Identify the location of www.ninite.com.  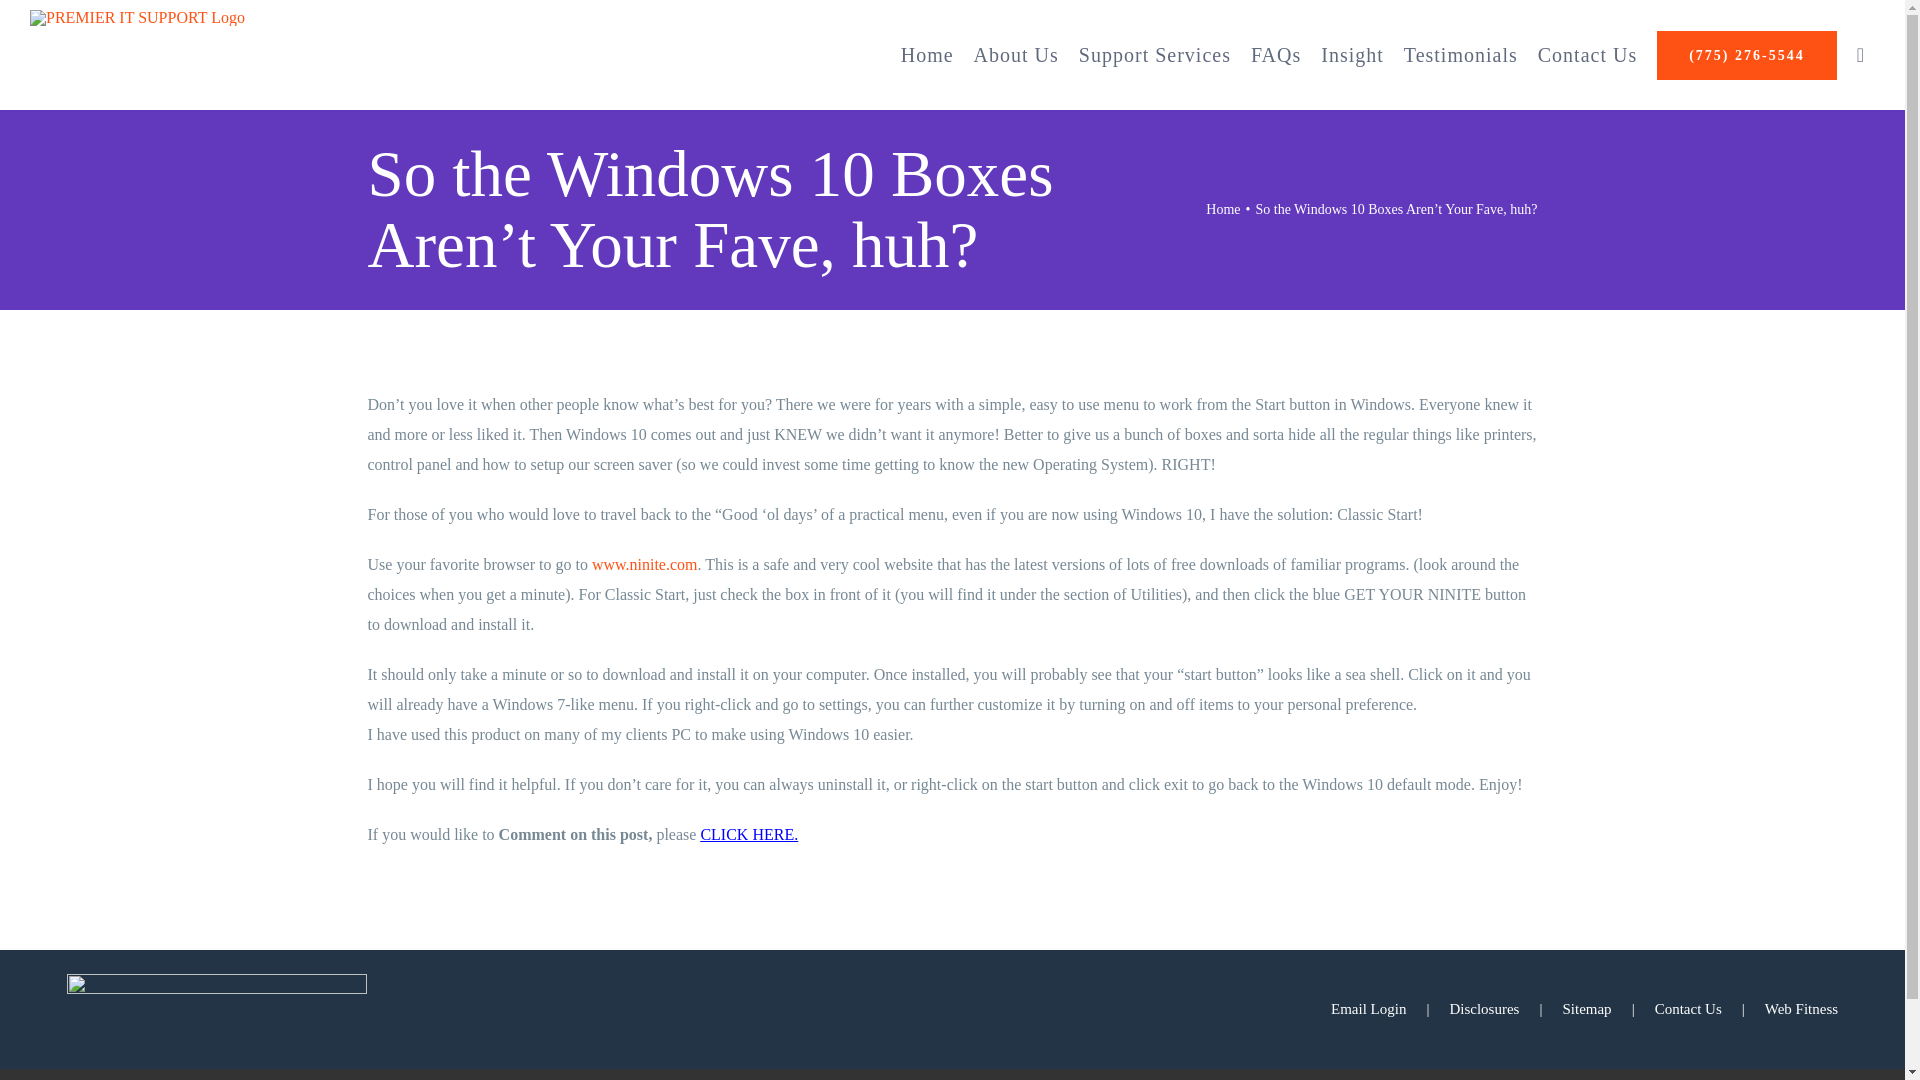
(644, 564).